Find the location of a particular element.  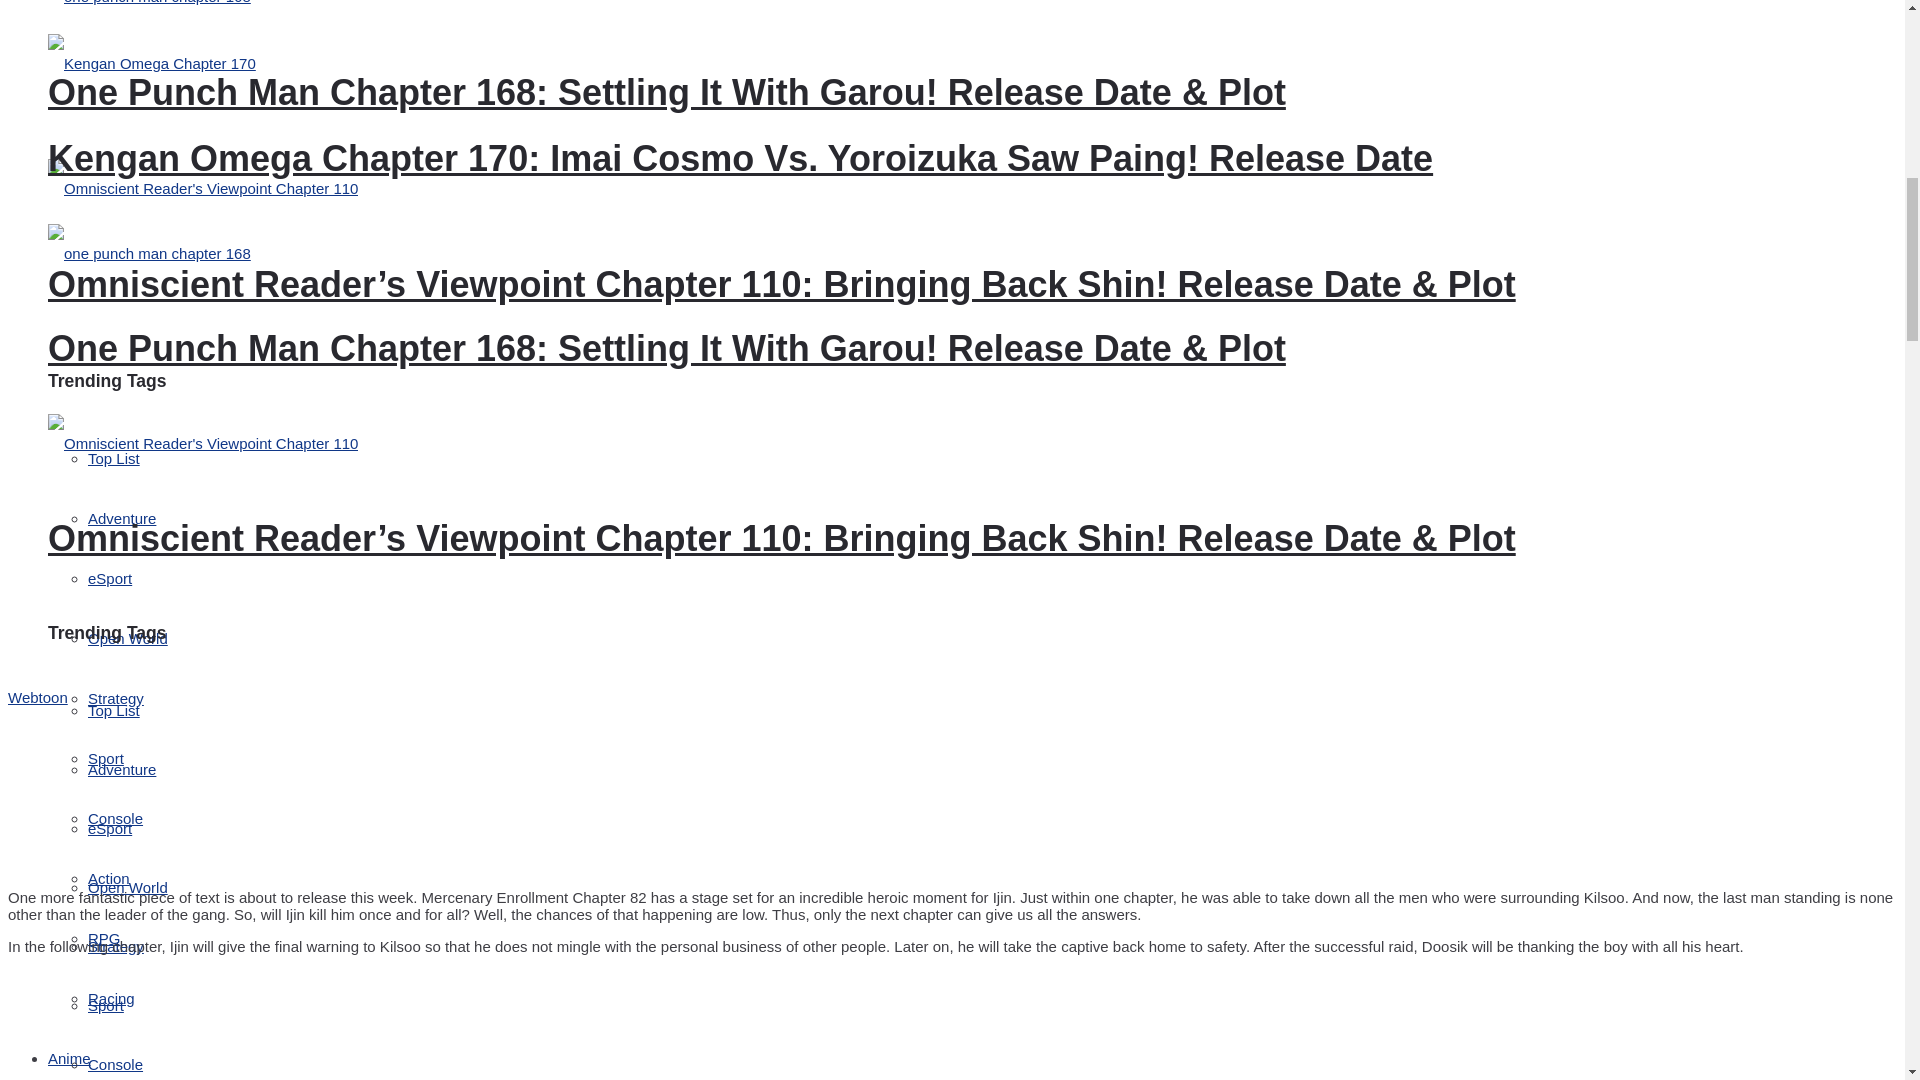

Console is located at coordinates (115, 818).